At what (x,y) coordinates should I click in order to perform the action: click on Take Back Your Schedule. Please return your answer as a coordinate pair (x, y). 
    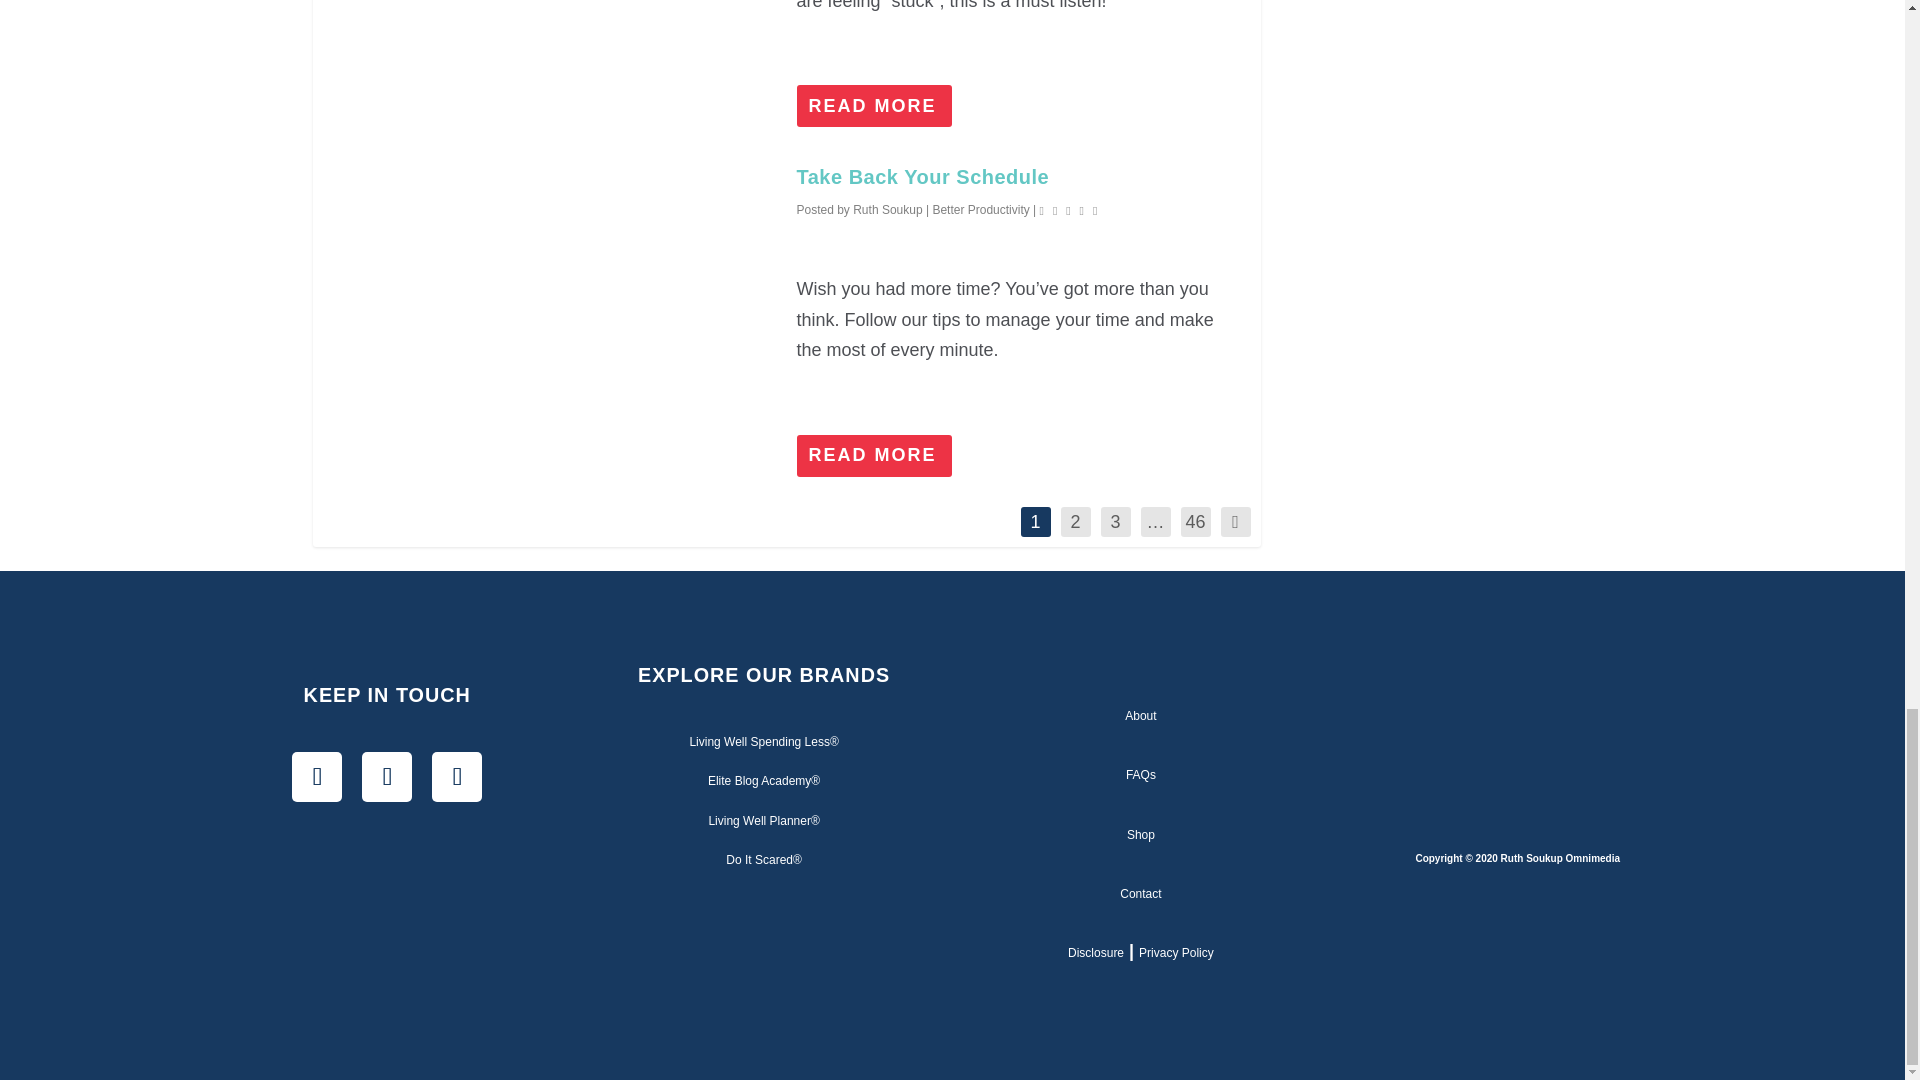
    Looking at the image, I should click on (922, 176).